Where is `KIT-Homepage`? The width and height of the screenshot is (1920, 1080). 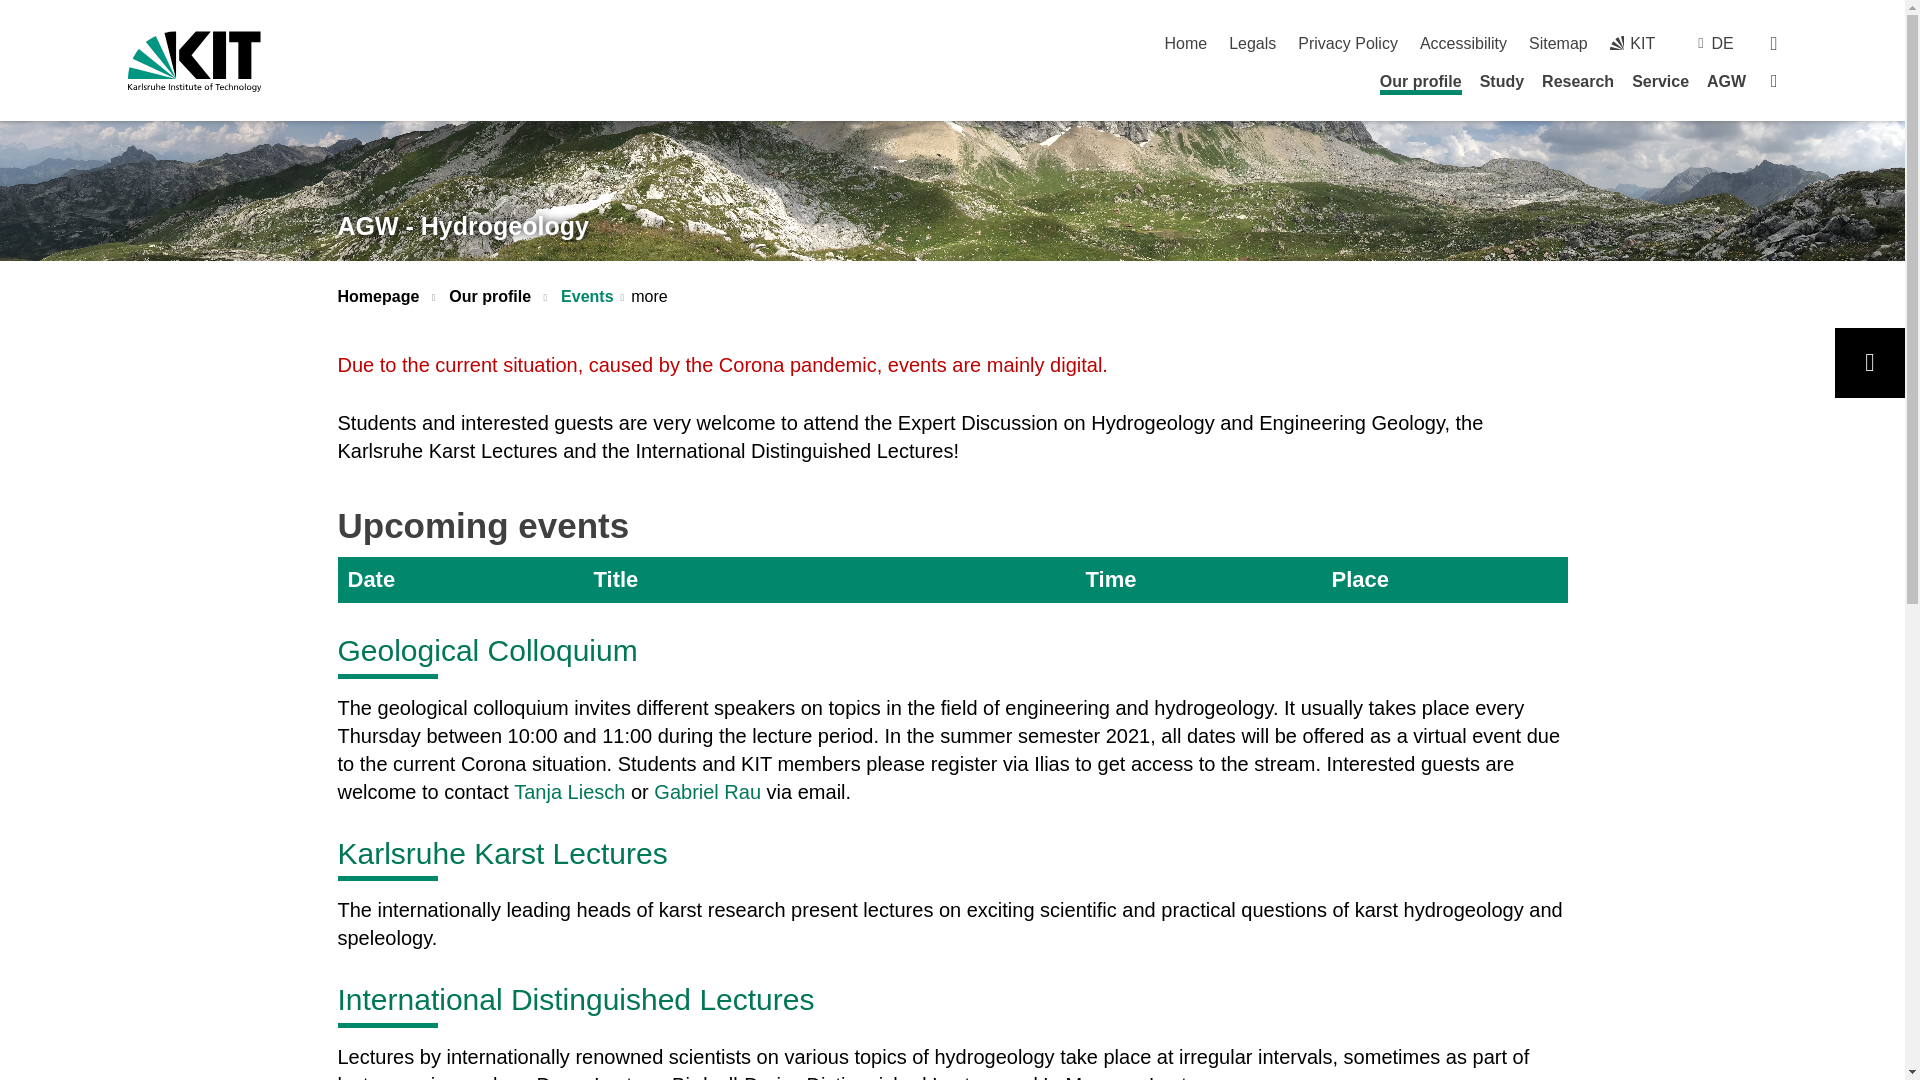 KIT-Homepage is located at coordinates (194, 61).